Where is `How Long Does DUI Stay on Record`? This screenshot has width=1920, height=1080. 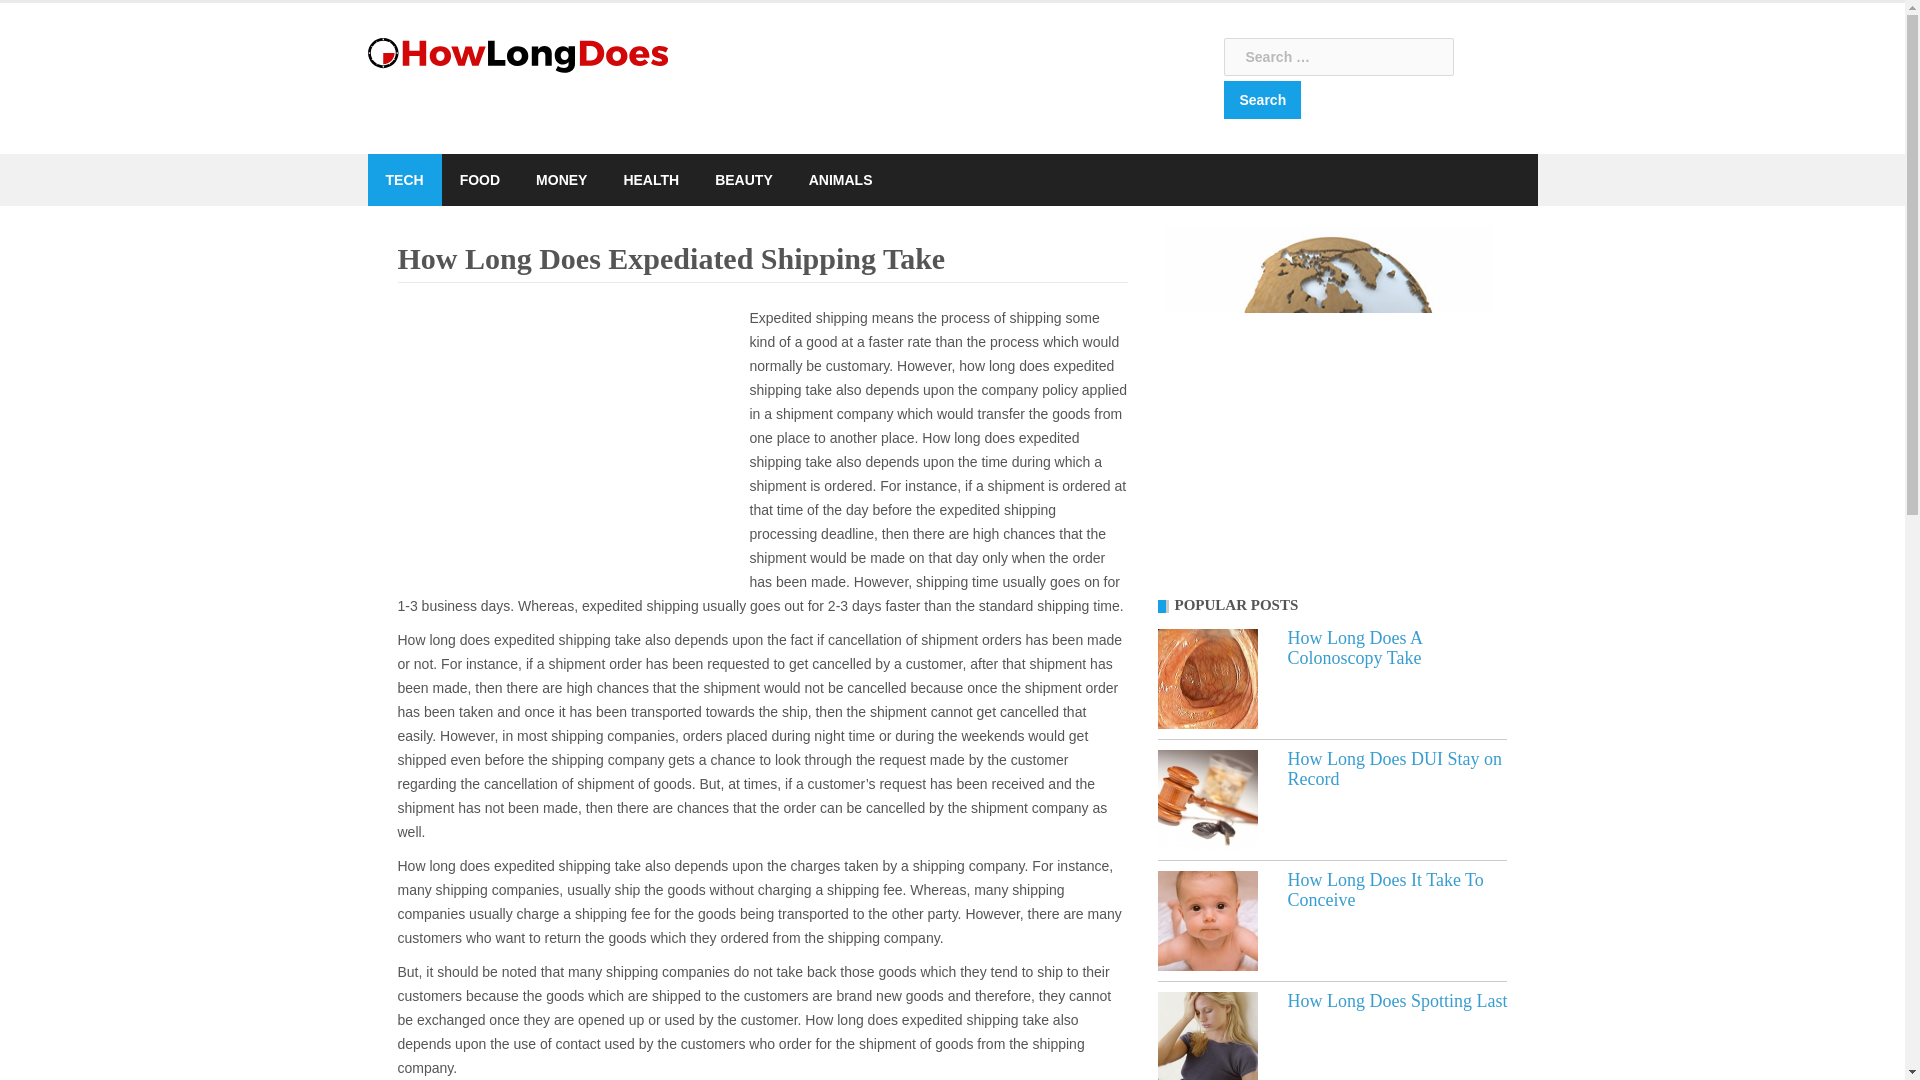
How Long Does DUI Stay on Record is located at coordinates (1207, 799).